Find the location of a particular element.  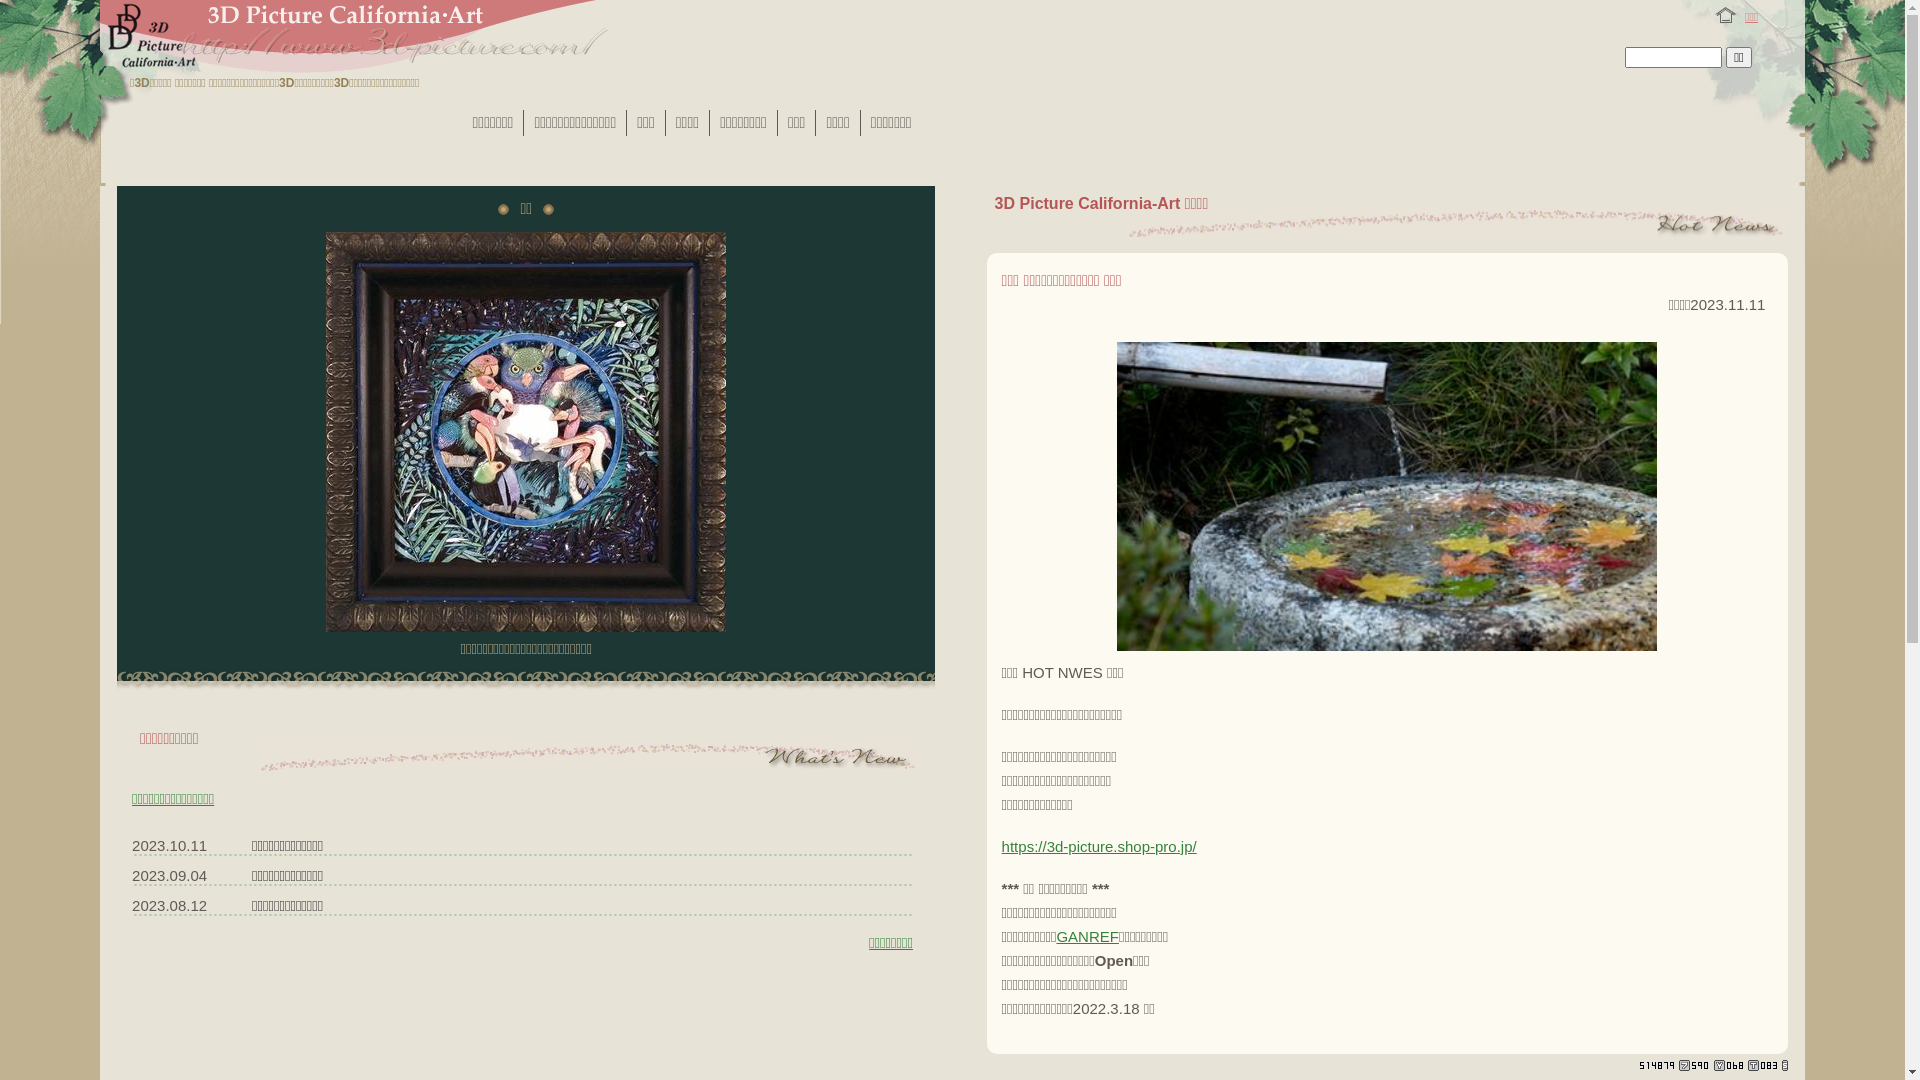

null is located at coordinates (1387, 496).